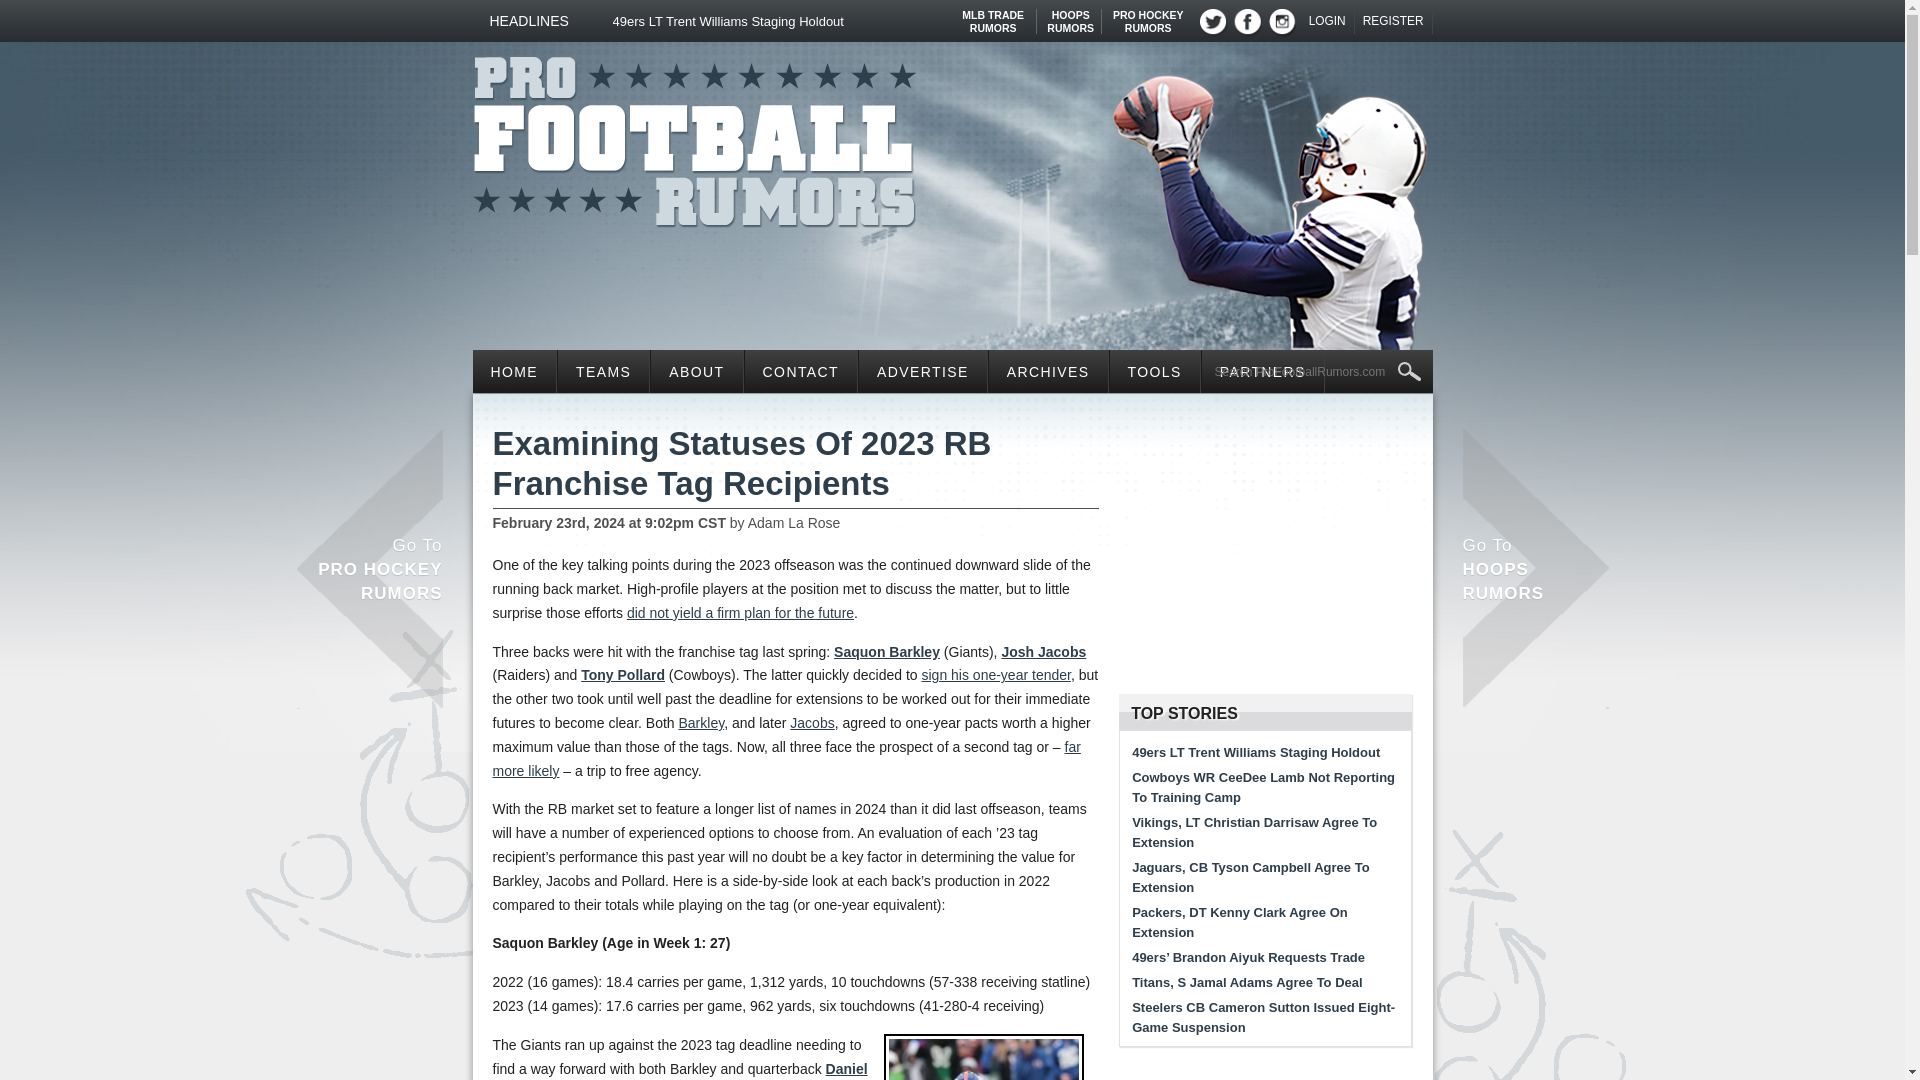 This screenshot has width=1920, height=1080. I want to click on REGISTER, so click(603, 371).